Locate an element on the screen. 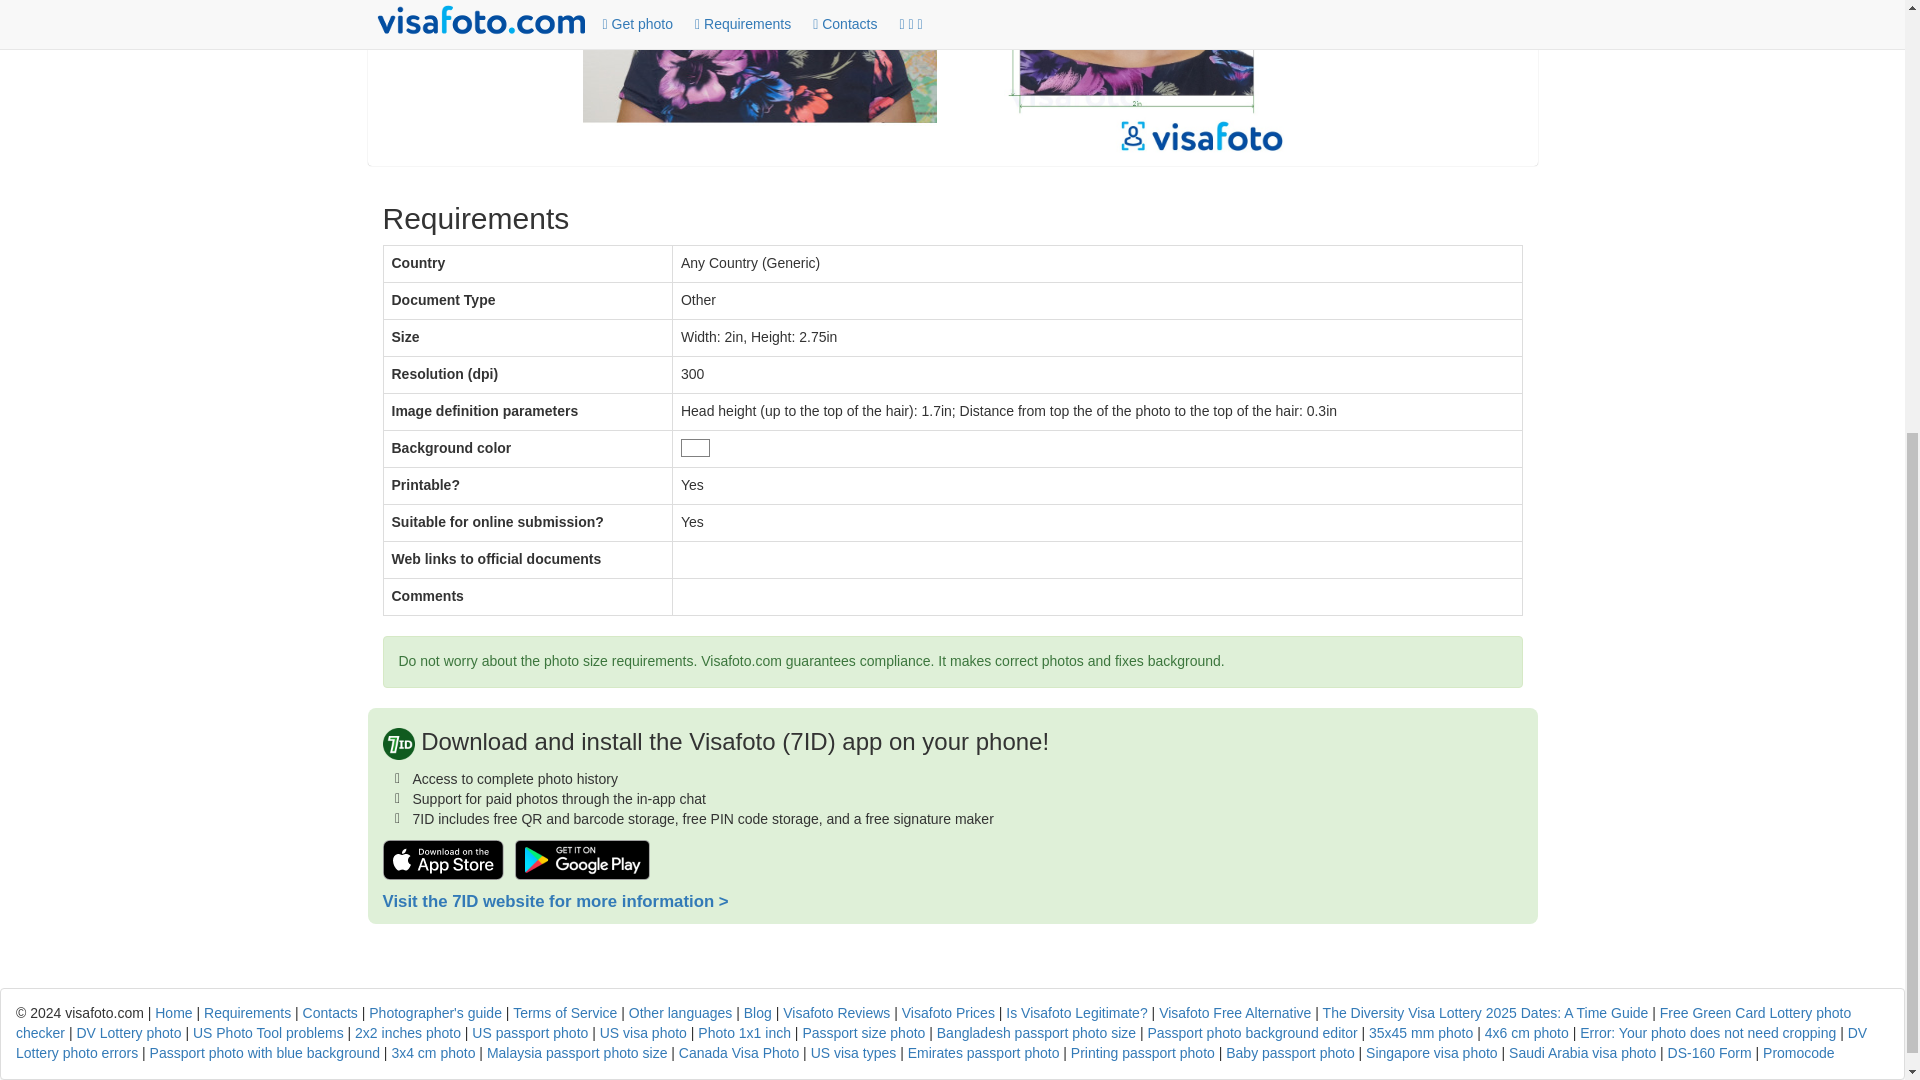  Visafoto Reviews is located at coordinates (836, 1012).